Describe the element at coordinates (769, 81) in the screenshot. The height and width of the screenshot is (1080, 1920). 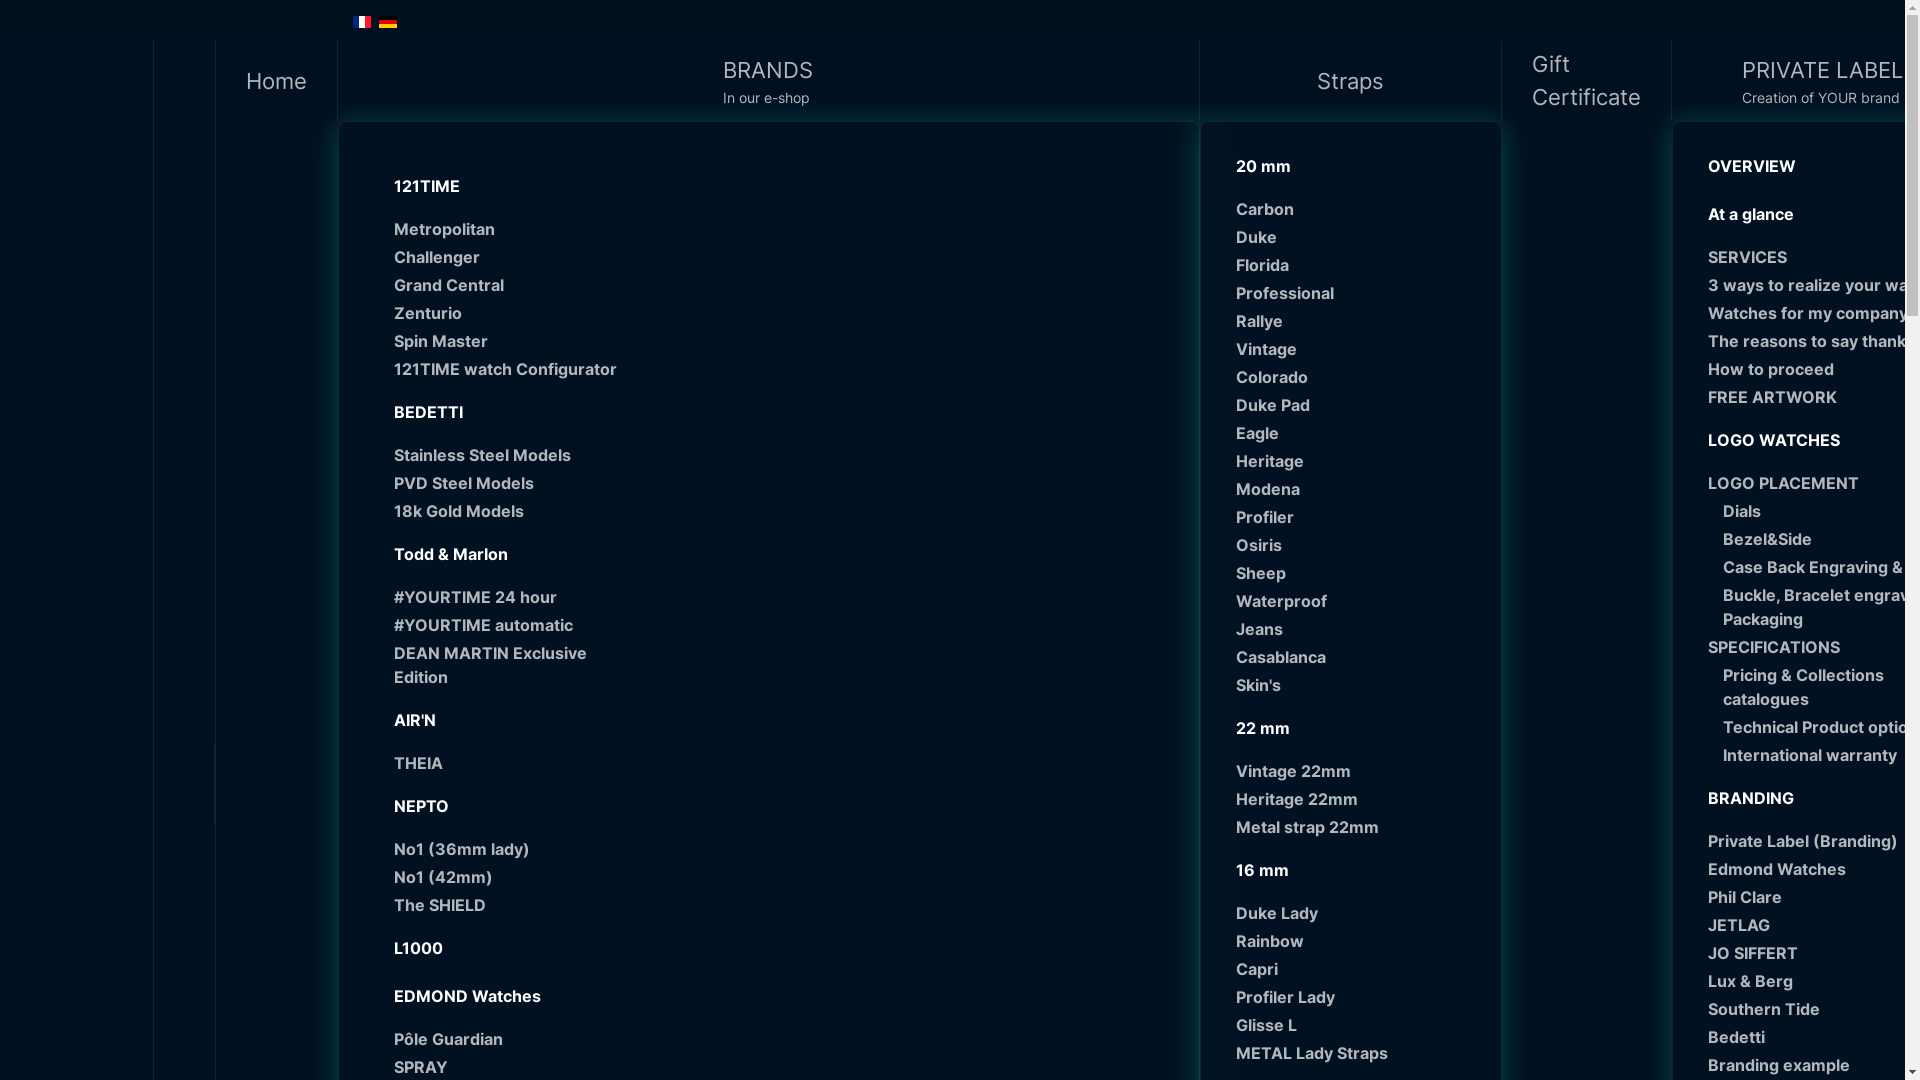
I see `BRANDS
In our e-shop` at that location.